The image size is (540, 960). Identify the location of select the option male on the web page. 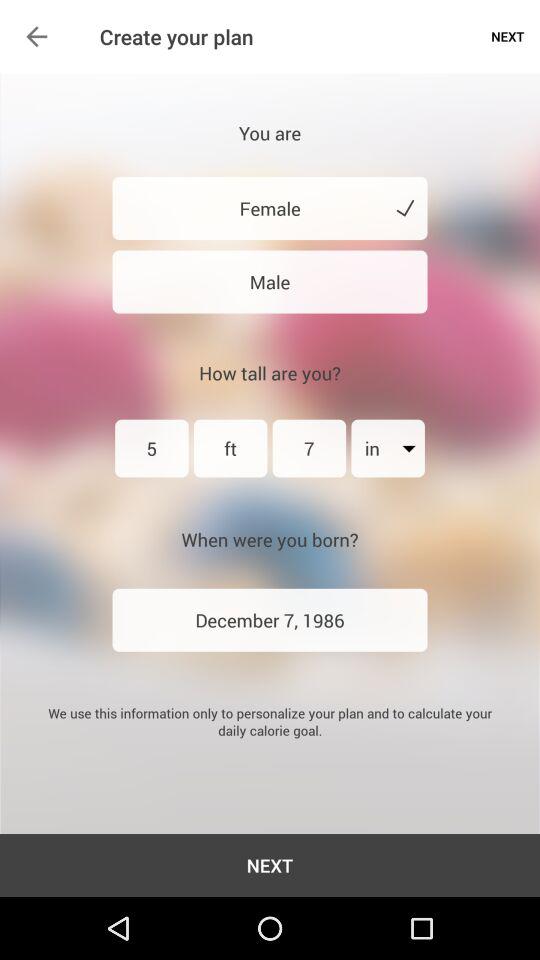
(270, 282).